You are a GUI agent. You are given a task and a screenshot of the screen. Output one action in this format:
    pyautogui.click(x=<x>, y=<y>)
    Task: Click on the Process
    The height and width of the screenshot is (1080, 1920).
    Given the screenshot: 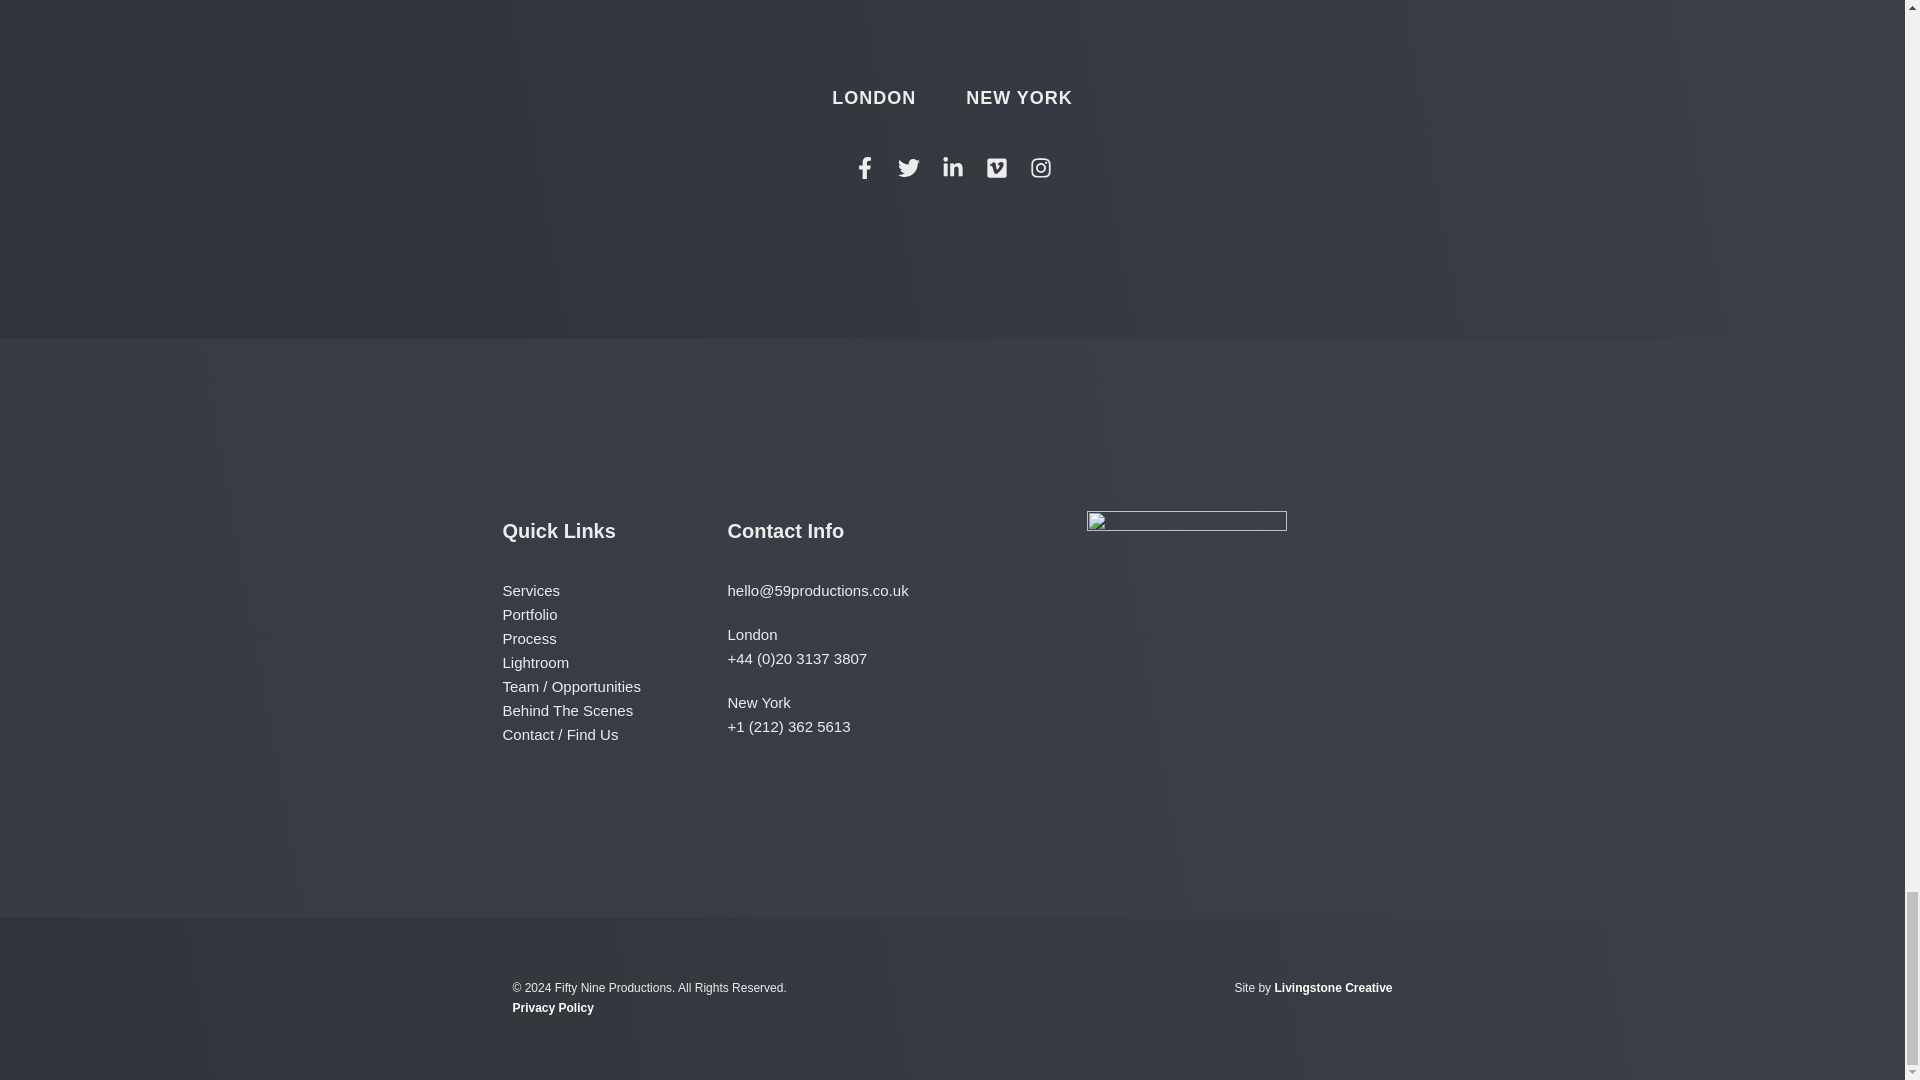 What is the action you would take?
    pyautogui.click(x=614, y=639)
    